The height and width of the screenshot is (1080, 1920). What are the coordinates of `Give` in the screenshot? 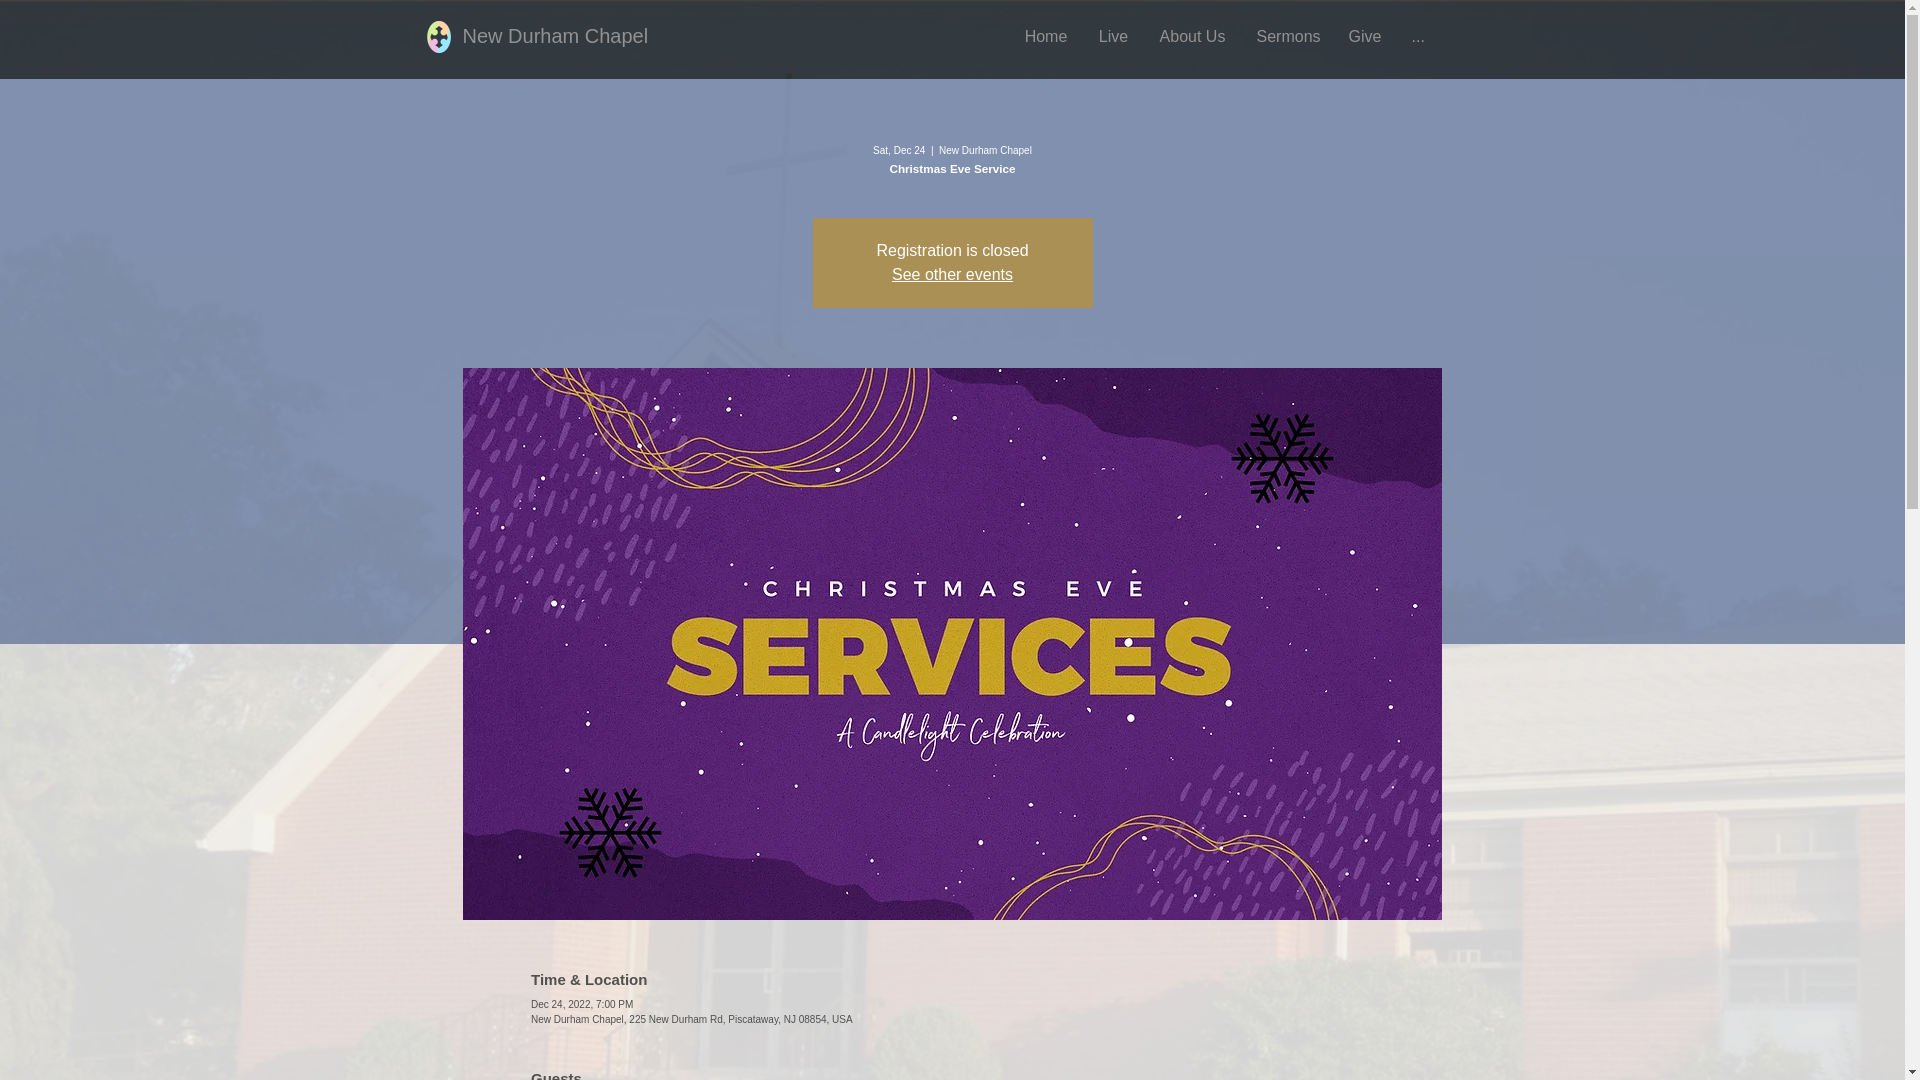 It's located at (1364, 36).